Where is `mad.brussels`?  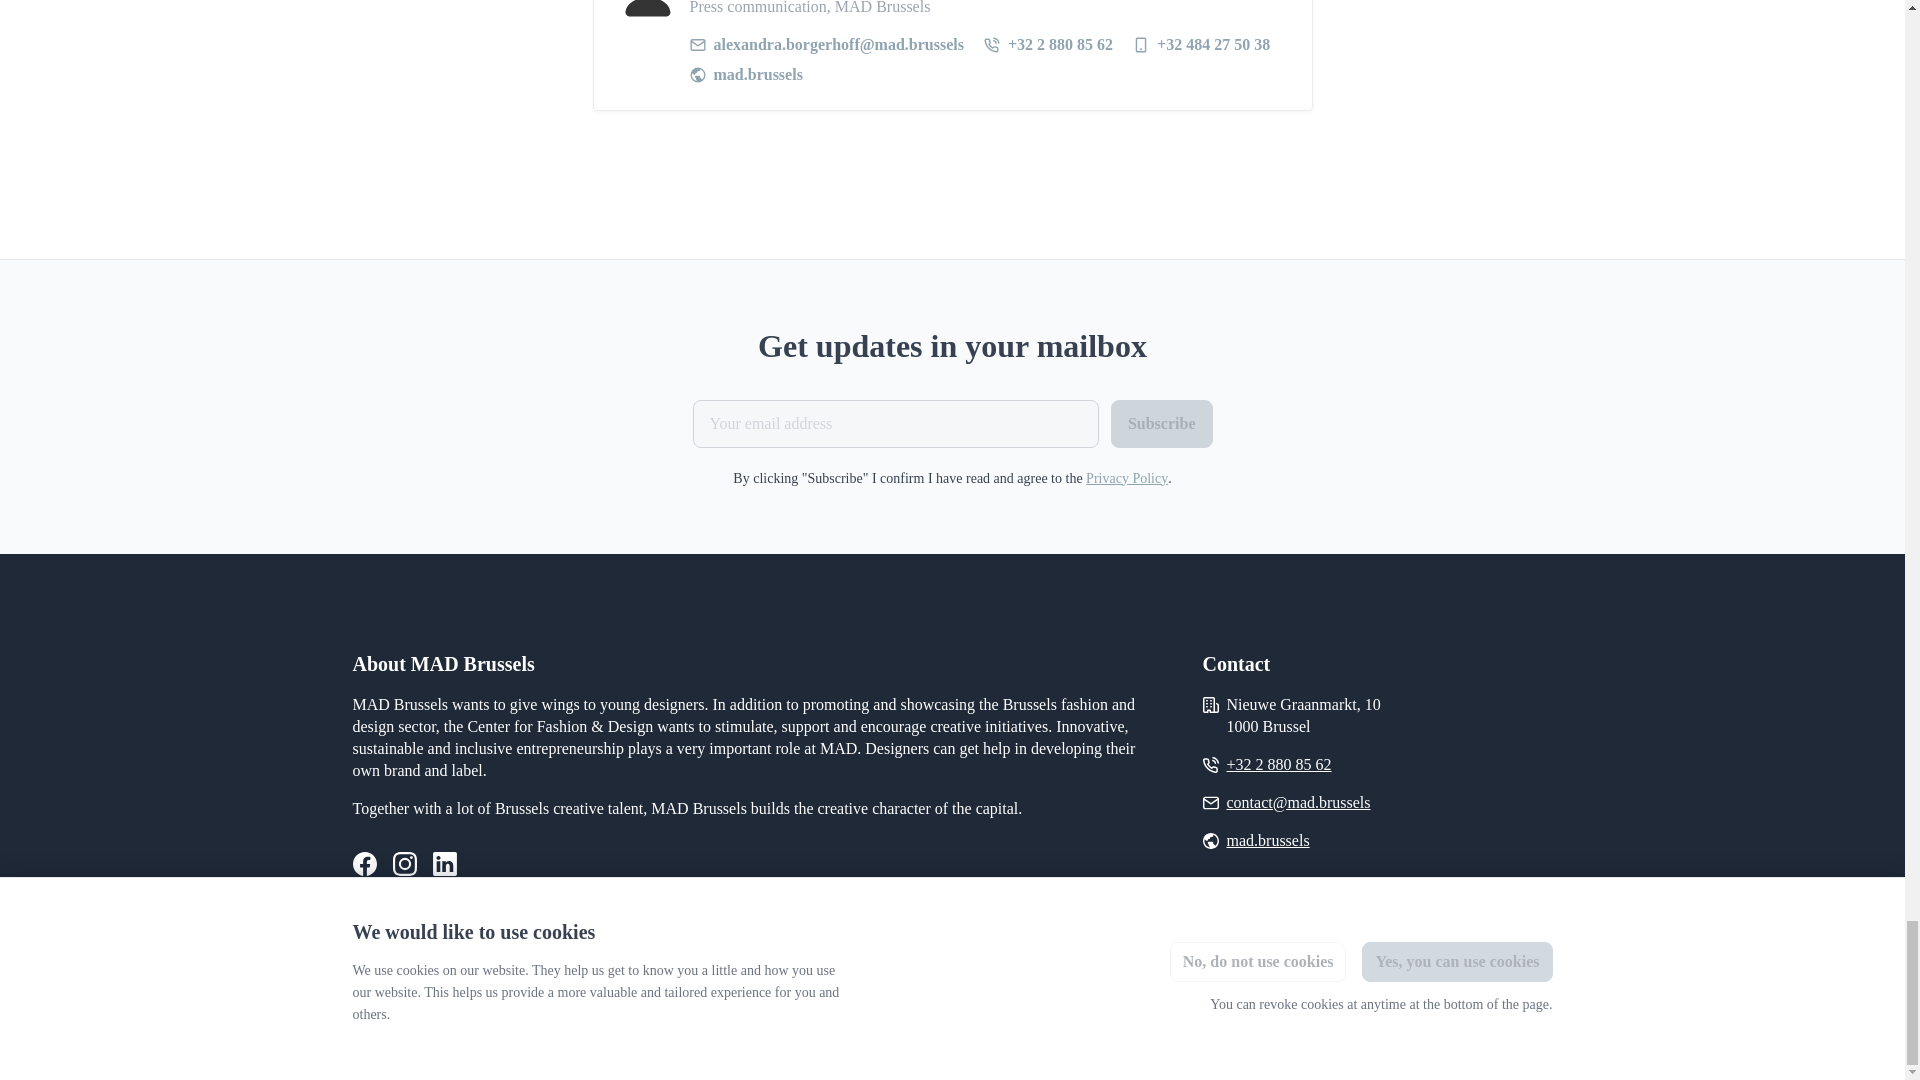
mad.brussels is located at coordinates (1268, 841).